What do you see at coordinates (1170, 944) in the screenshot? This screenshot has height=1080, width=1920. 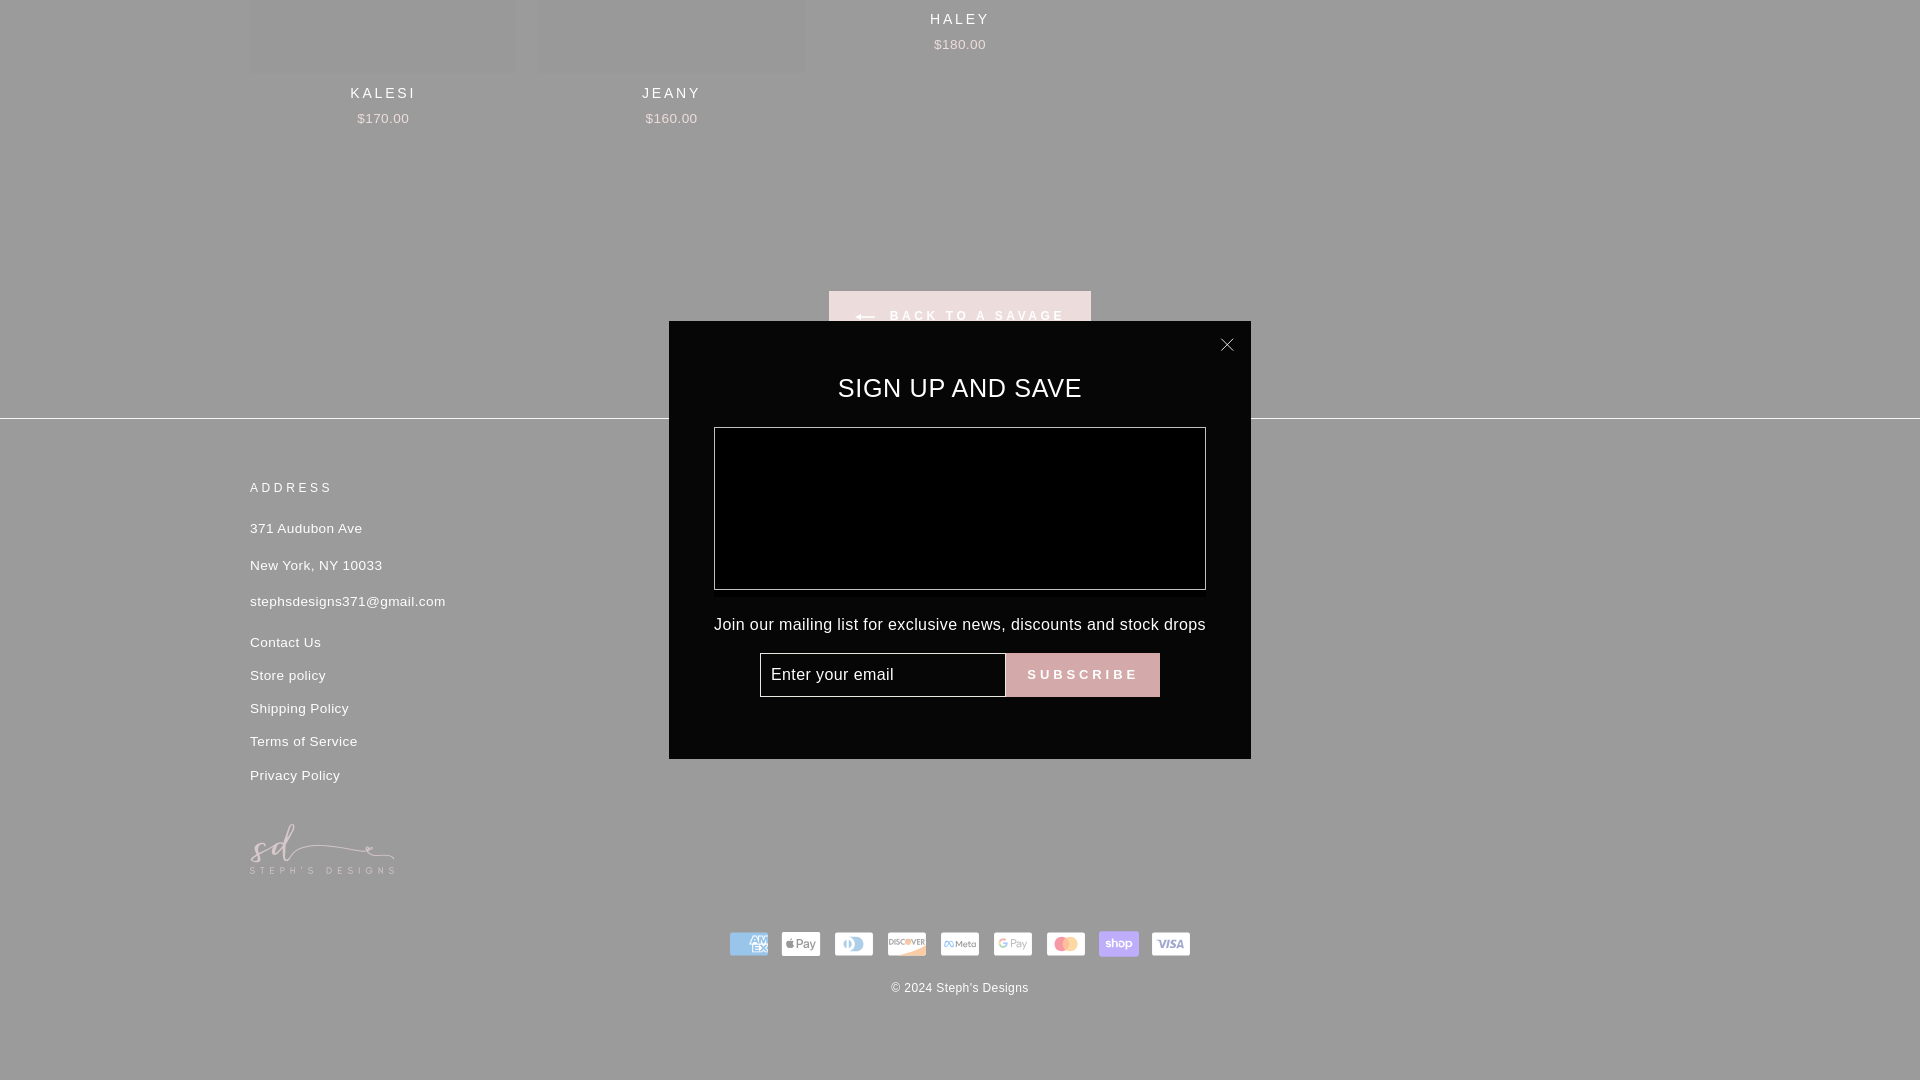 I see `Visa` at bounding box center [1170, 944].